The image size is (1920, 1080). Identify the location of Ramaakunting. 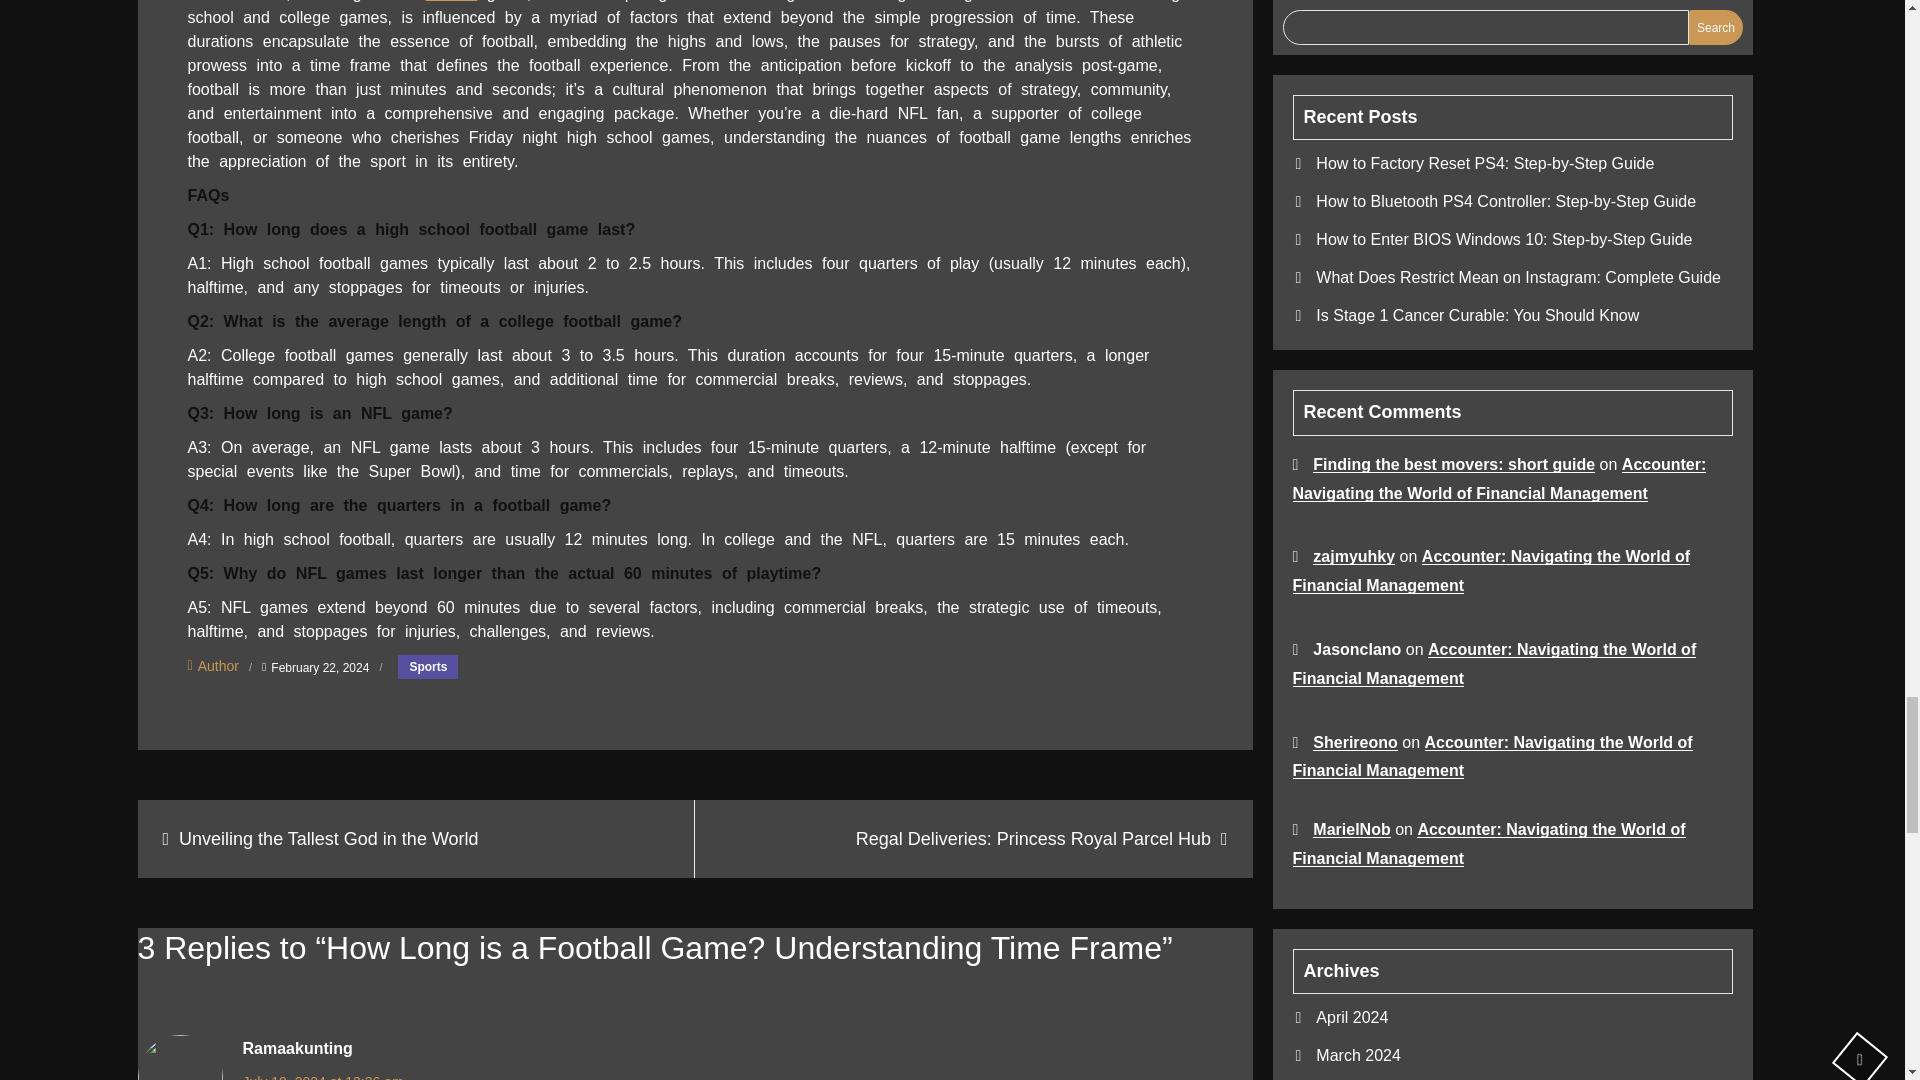
(296, 1048).